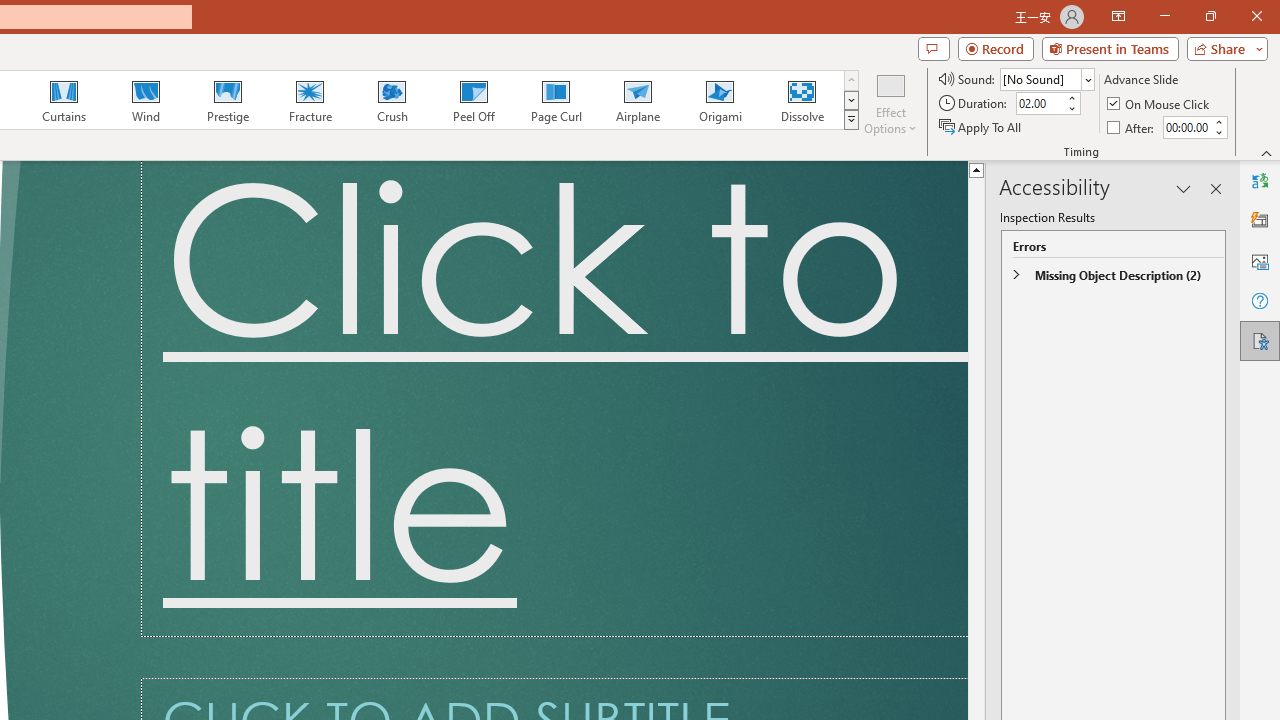 This screenshot has height=720, width=1280. What do you see at coordinates (227, 100) in the screenshot?
I see `Prestige` at bounding box center [227, 100].